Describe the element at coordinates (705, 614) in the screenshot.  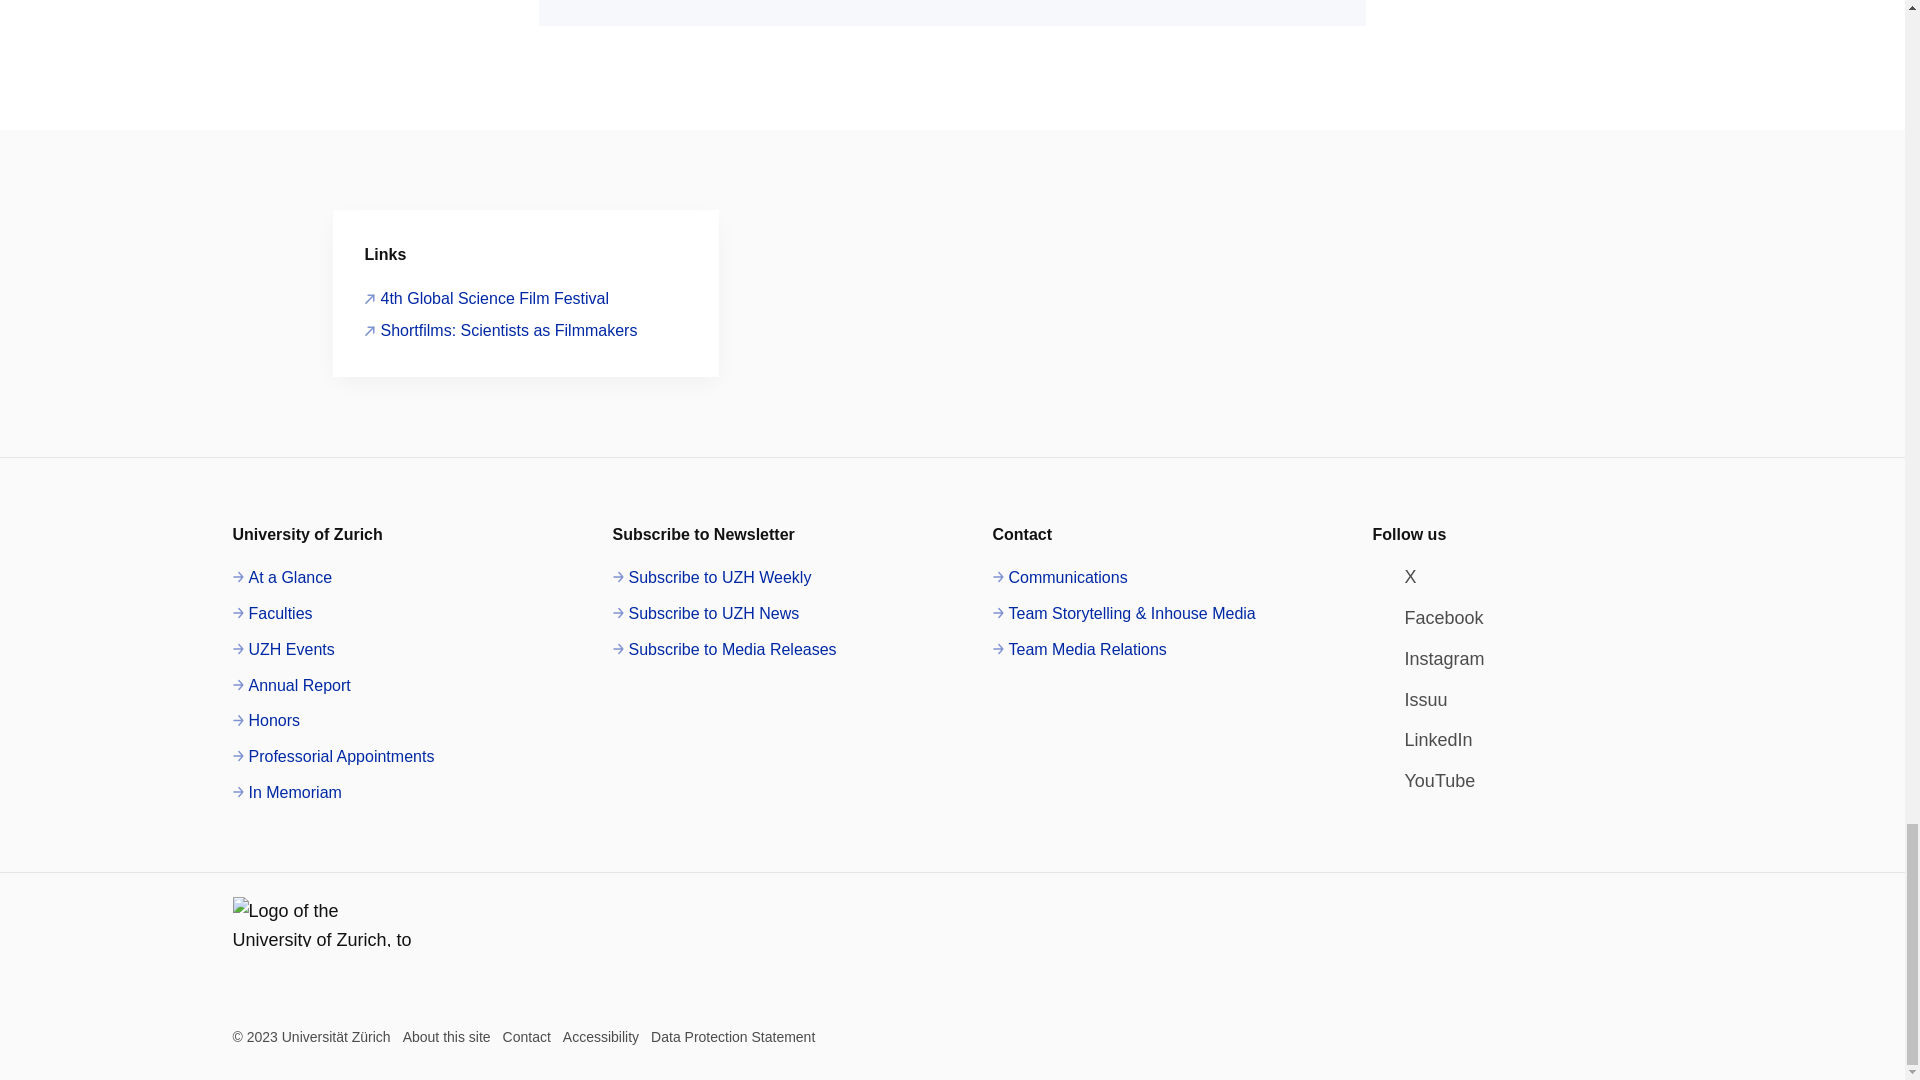
I see `Subscribe to UZH News` at that location.